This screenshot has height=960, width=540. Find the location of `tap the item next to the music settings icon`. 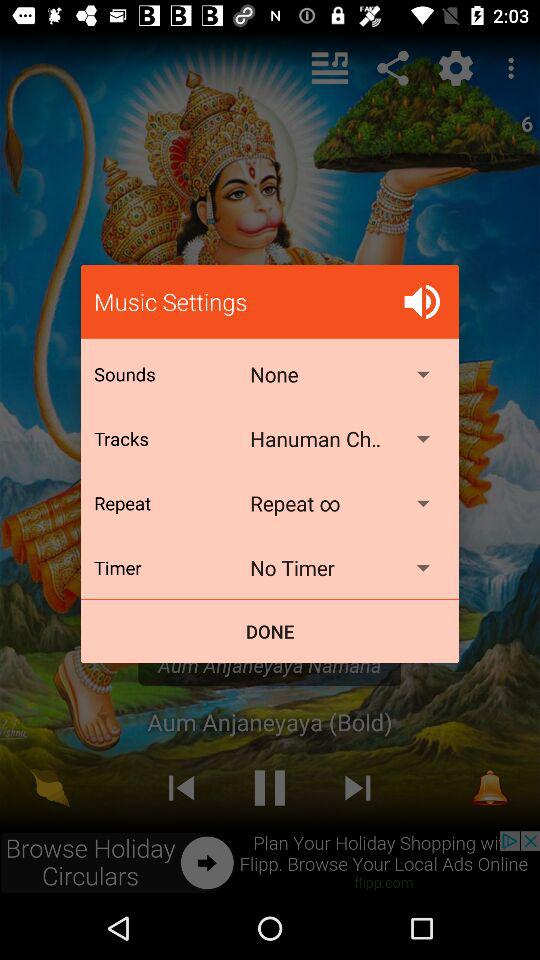

tap the item next to the music settings icon is located at coordinates (422, 302).